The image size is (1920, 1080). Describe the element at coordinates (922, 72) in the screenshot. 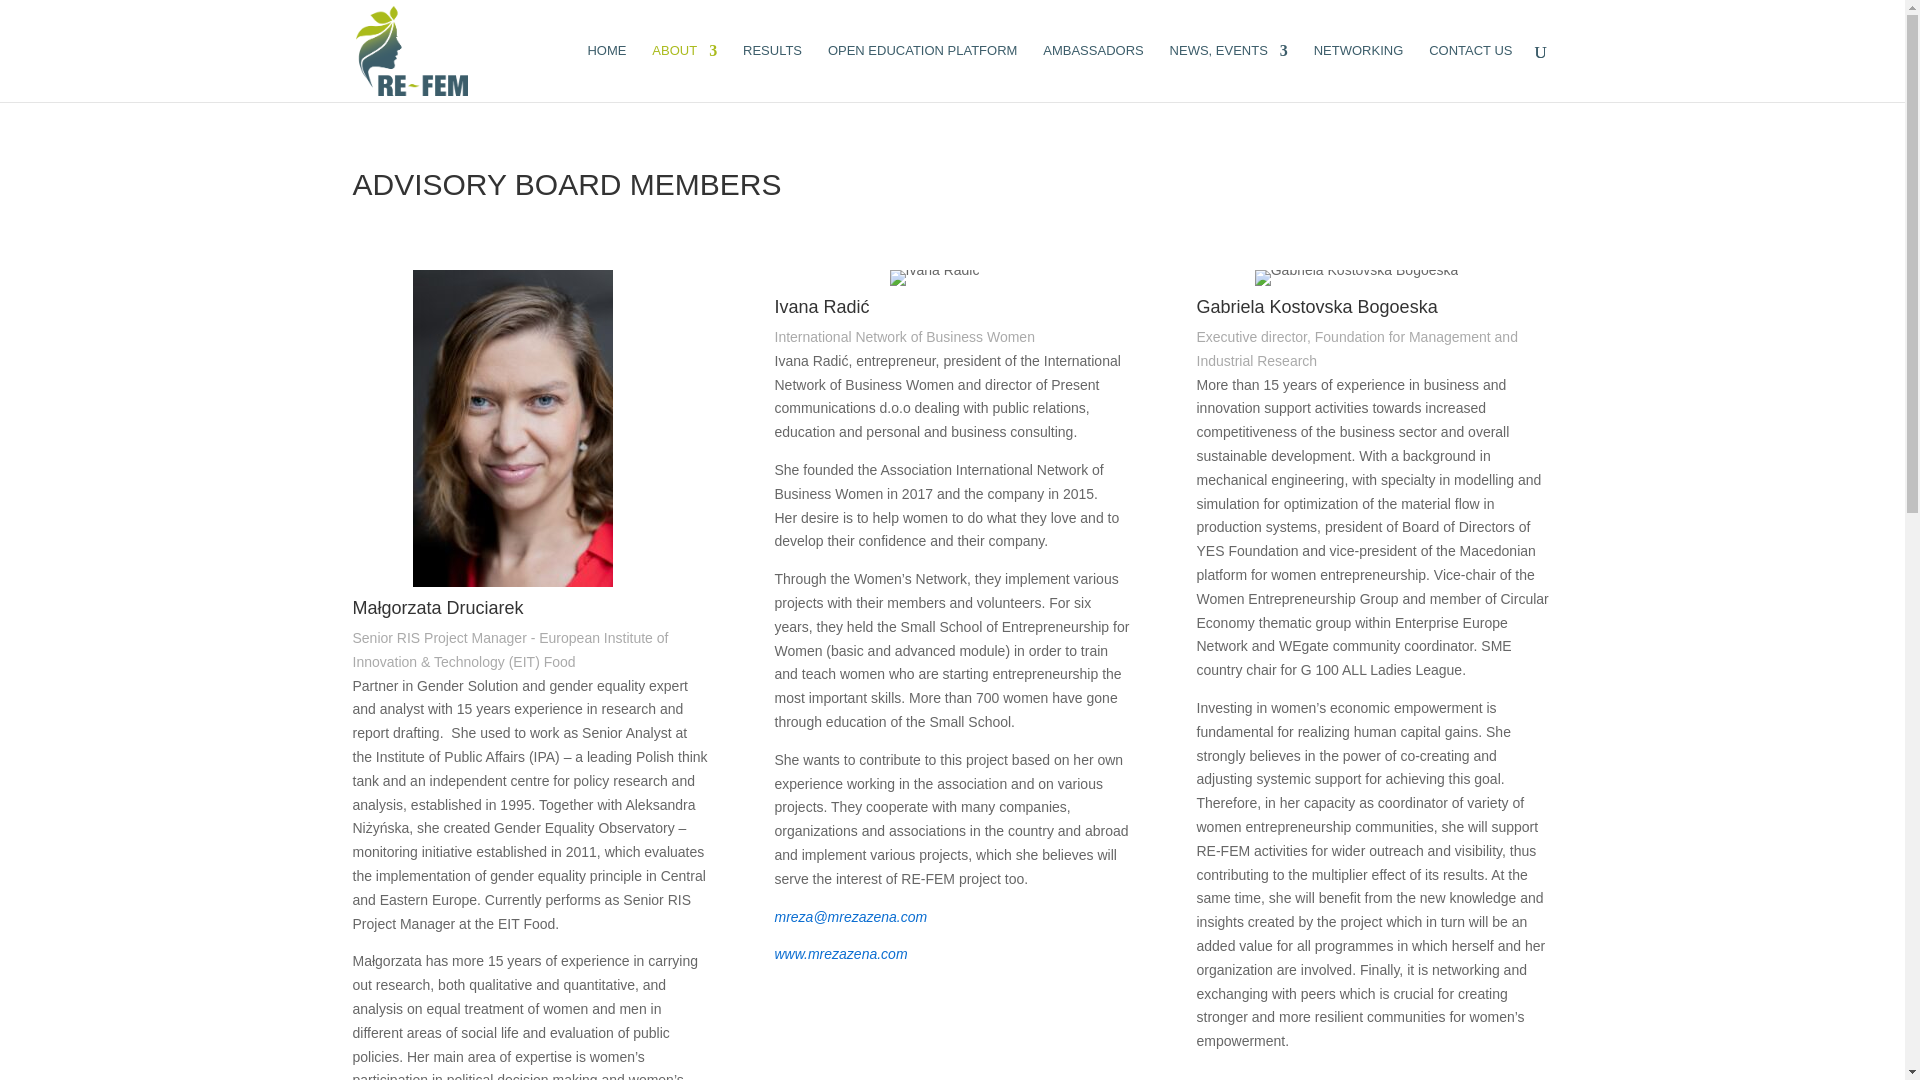

I see `OPEN EDUCATION PLATFORM` at that location.